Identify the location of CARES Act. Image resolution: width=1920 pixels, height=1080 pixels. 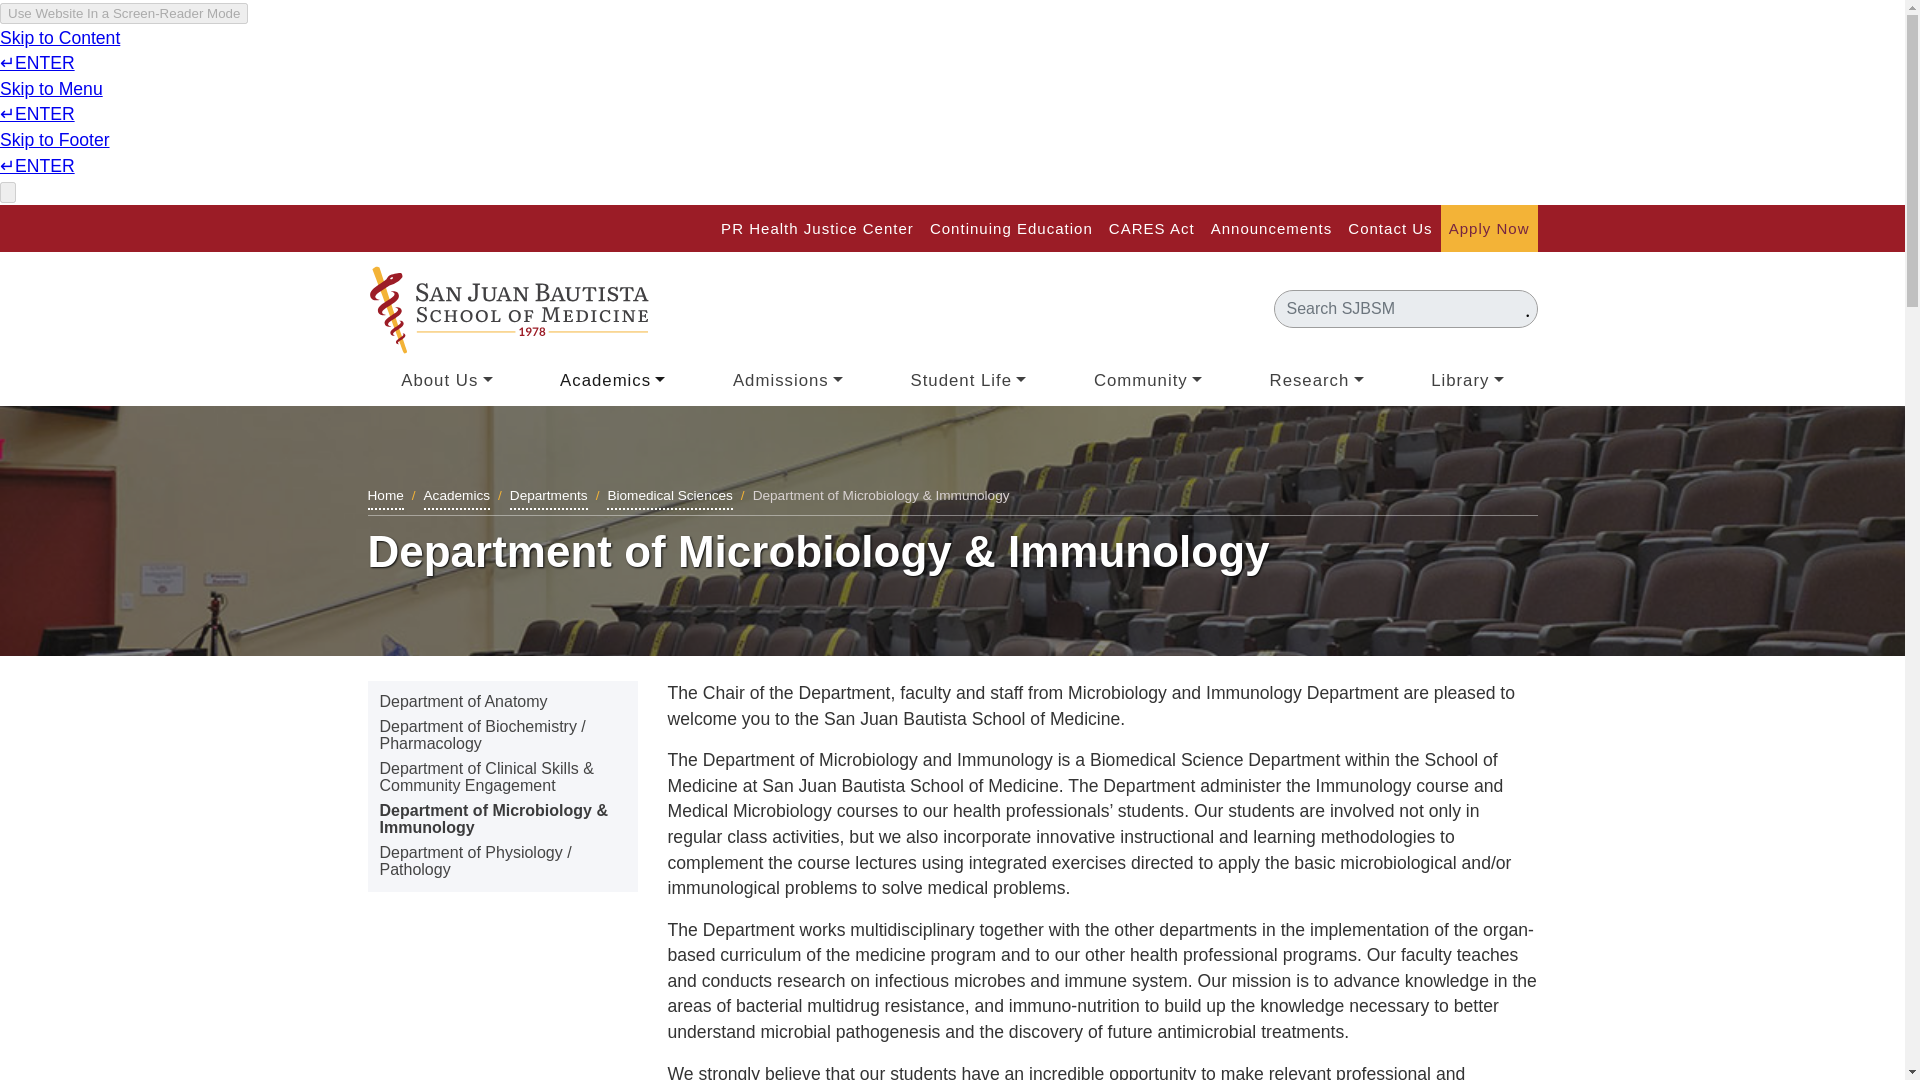
(1152, 230).